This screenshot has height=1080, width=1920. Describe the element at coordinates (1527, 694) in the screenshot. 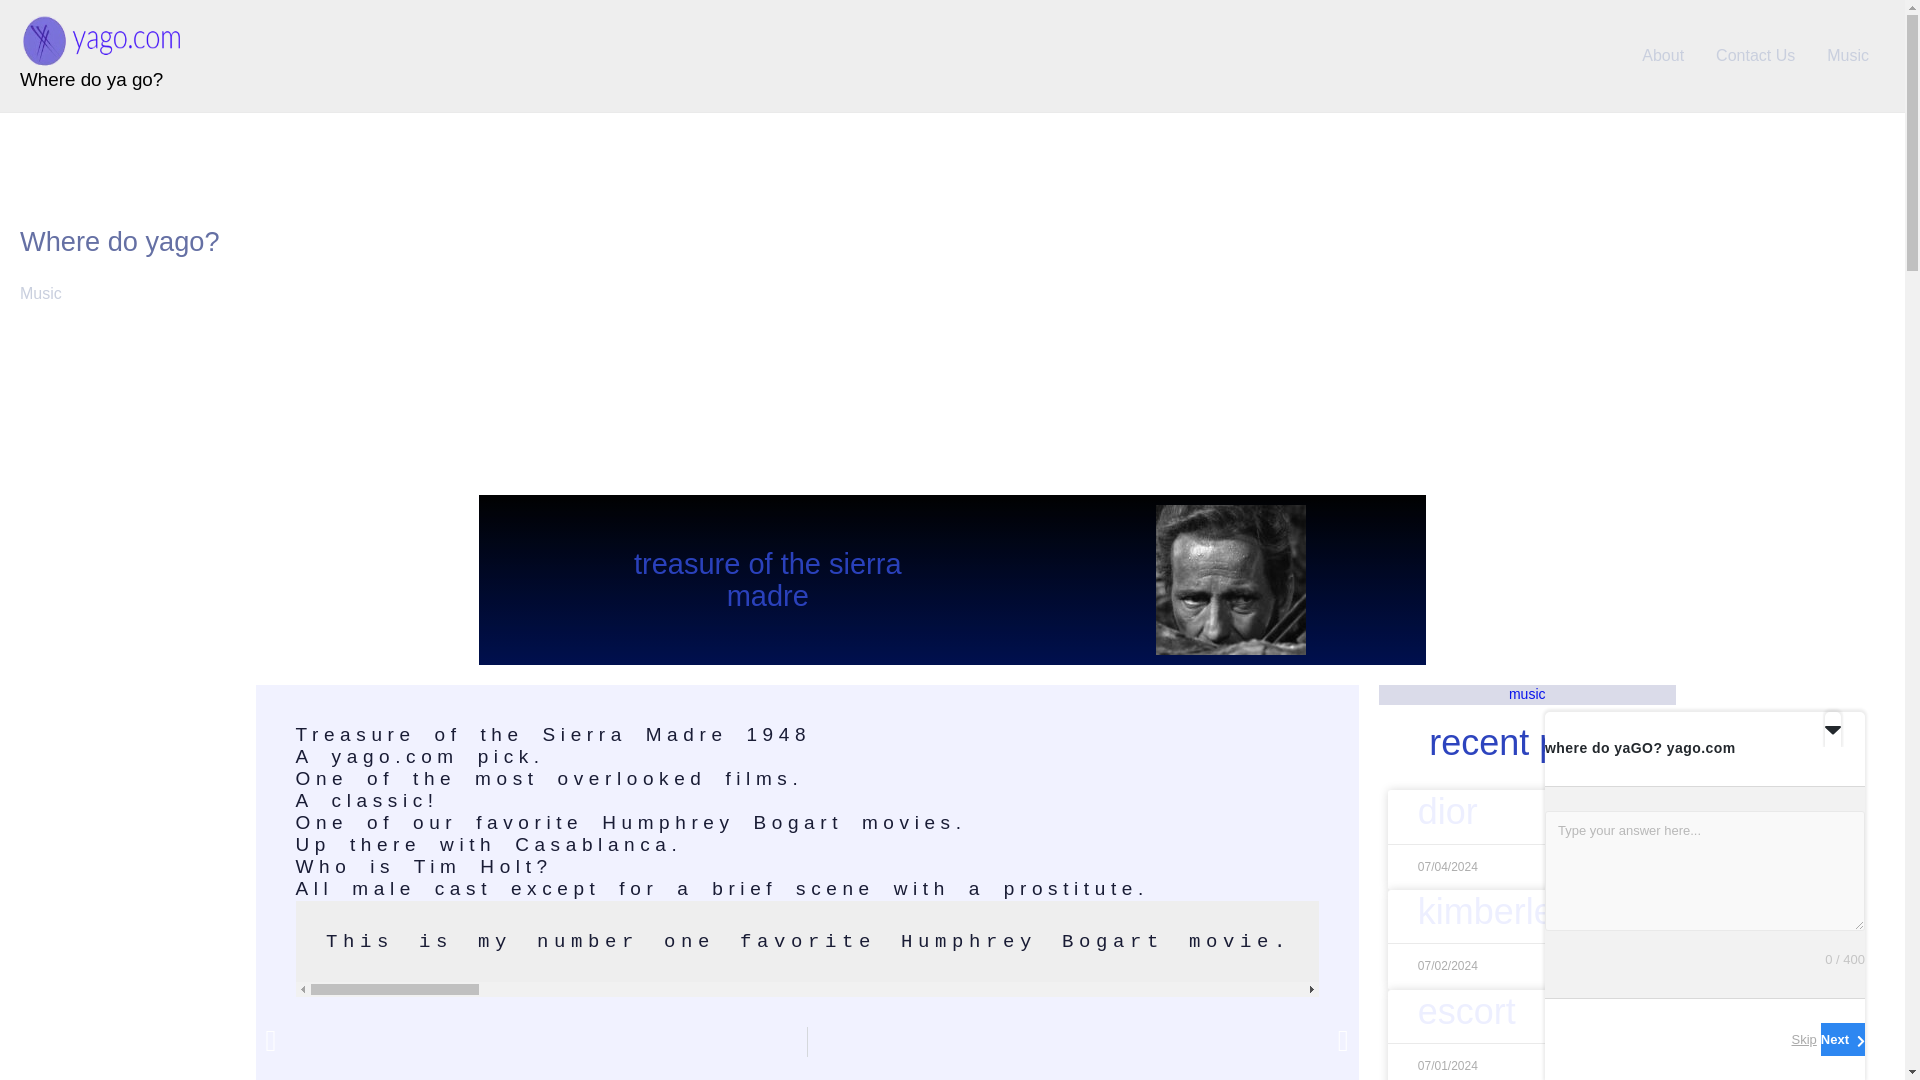

I see `music` at that location.